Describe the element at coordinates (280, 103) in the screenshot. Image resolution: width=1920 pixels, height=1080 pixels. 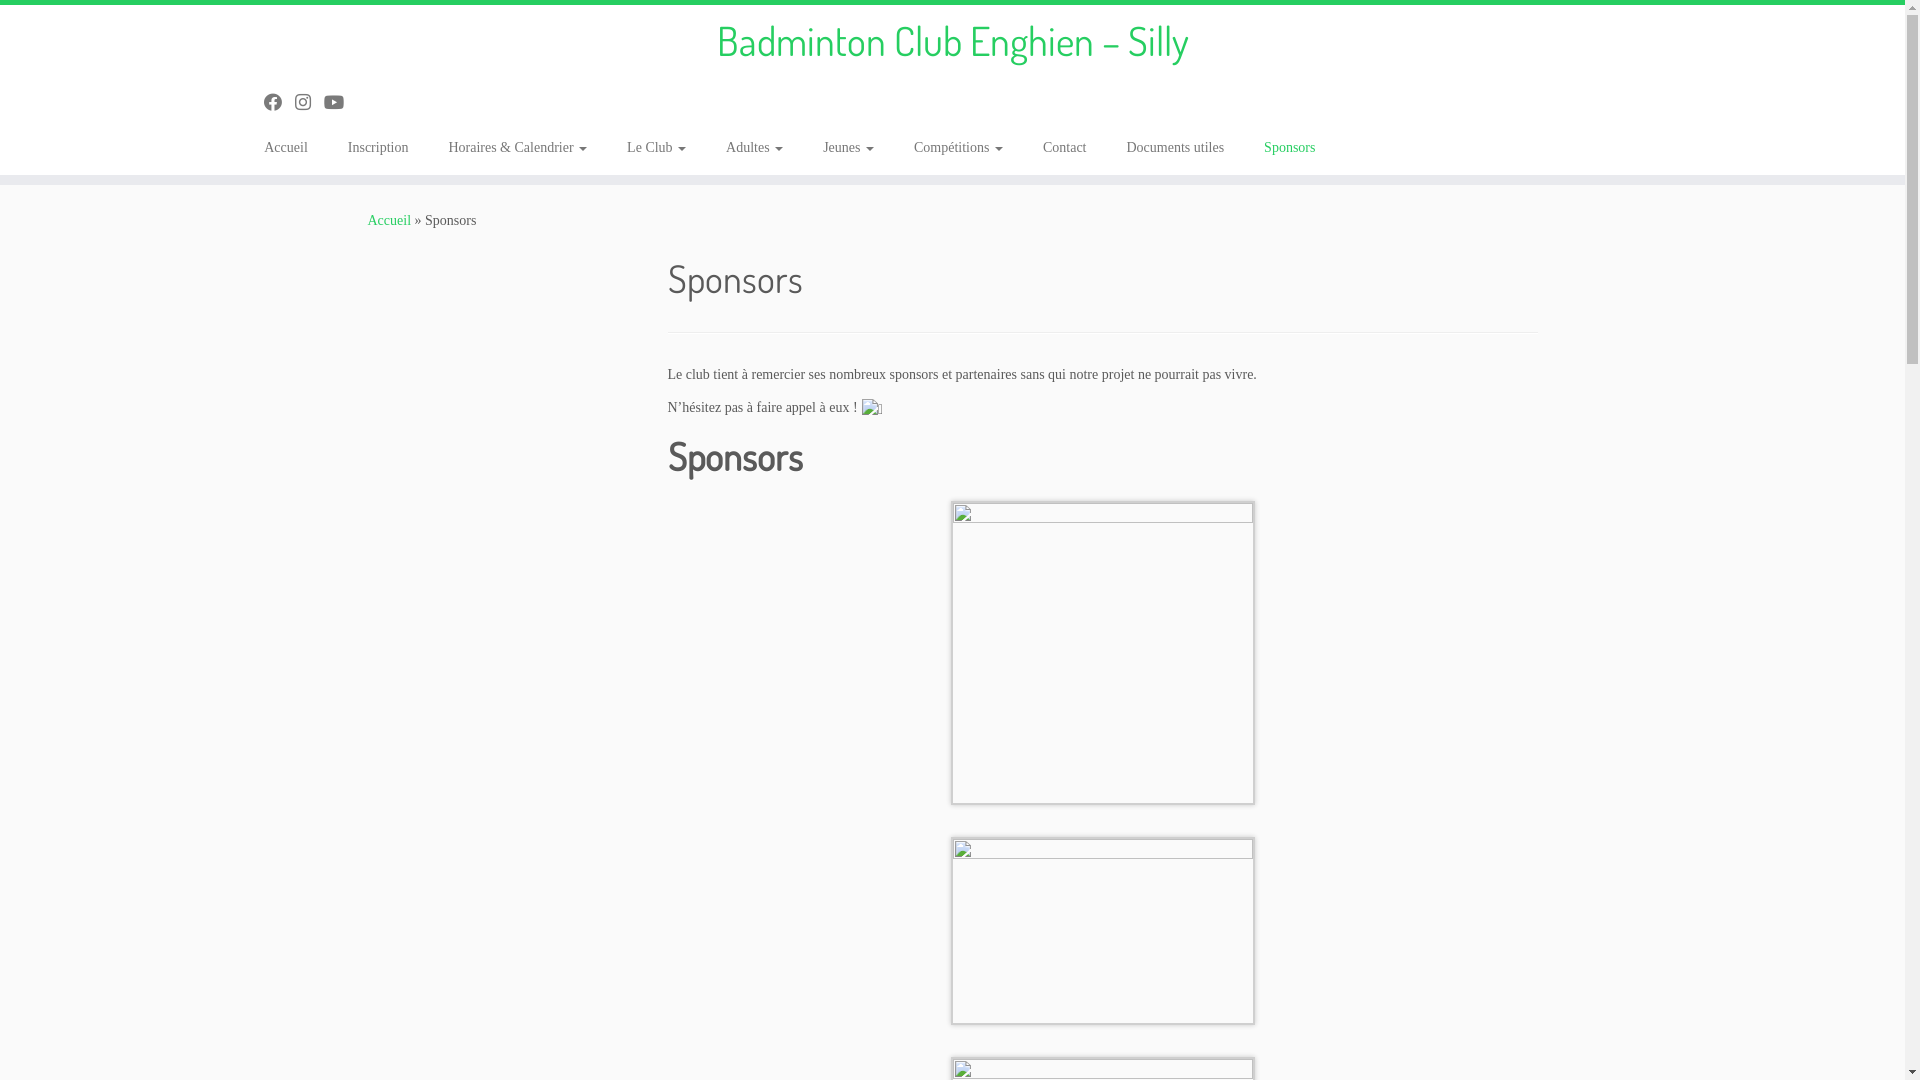
I see `Suivez-moi sur Facebook` at that location.